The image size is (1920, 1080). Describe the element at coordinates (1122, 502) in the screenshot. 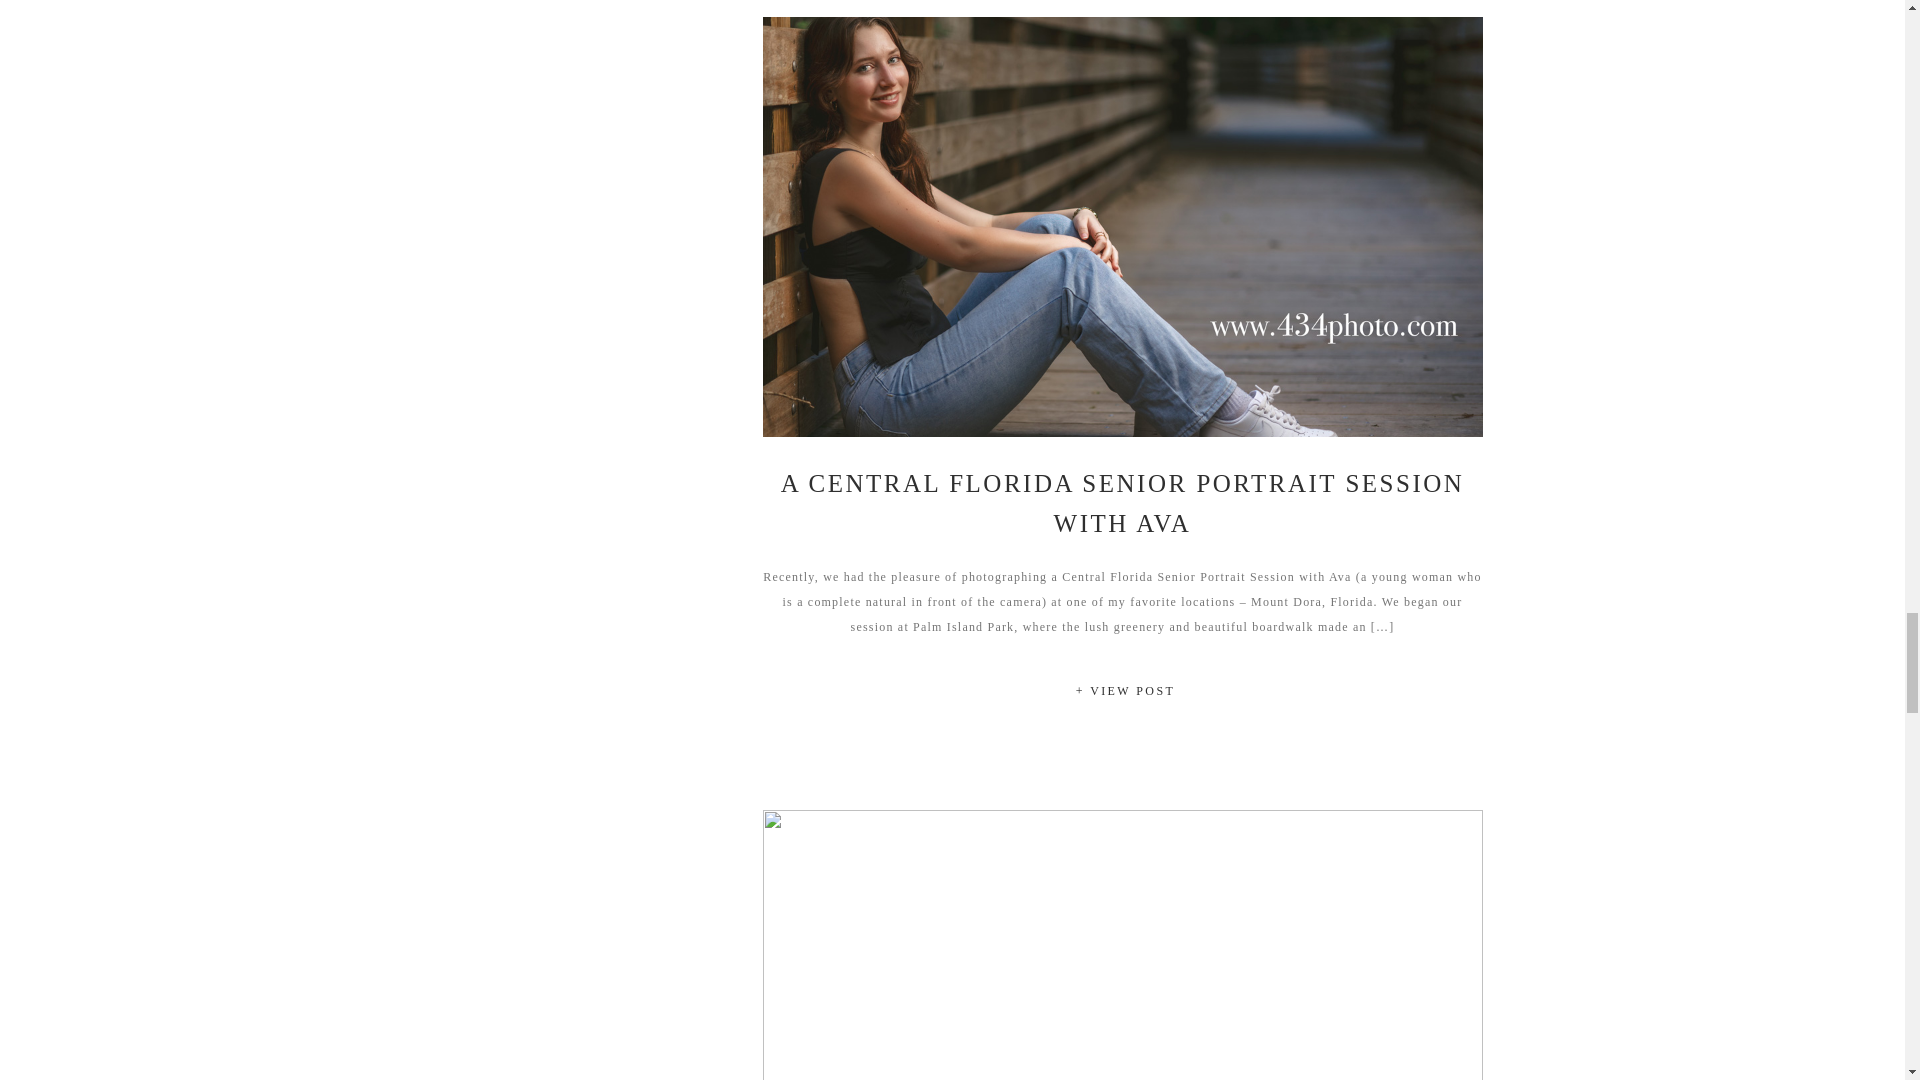

I see `A CENTRAL FLORIDA SENIOR PORTRAIT SESSION WITH AVA` at that location.